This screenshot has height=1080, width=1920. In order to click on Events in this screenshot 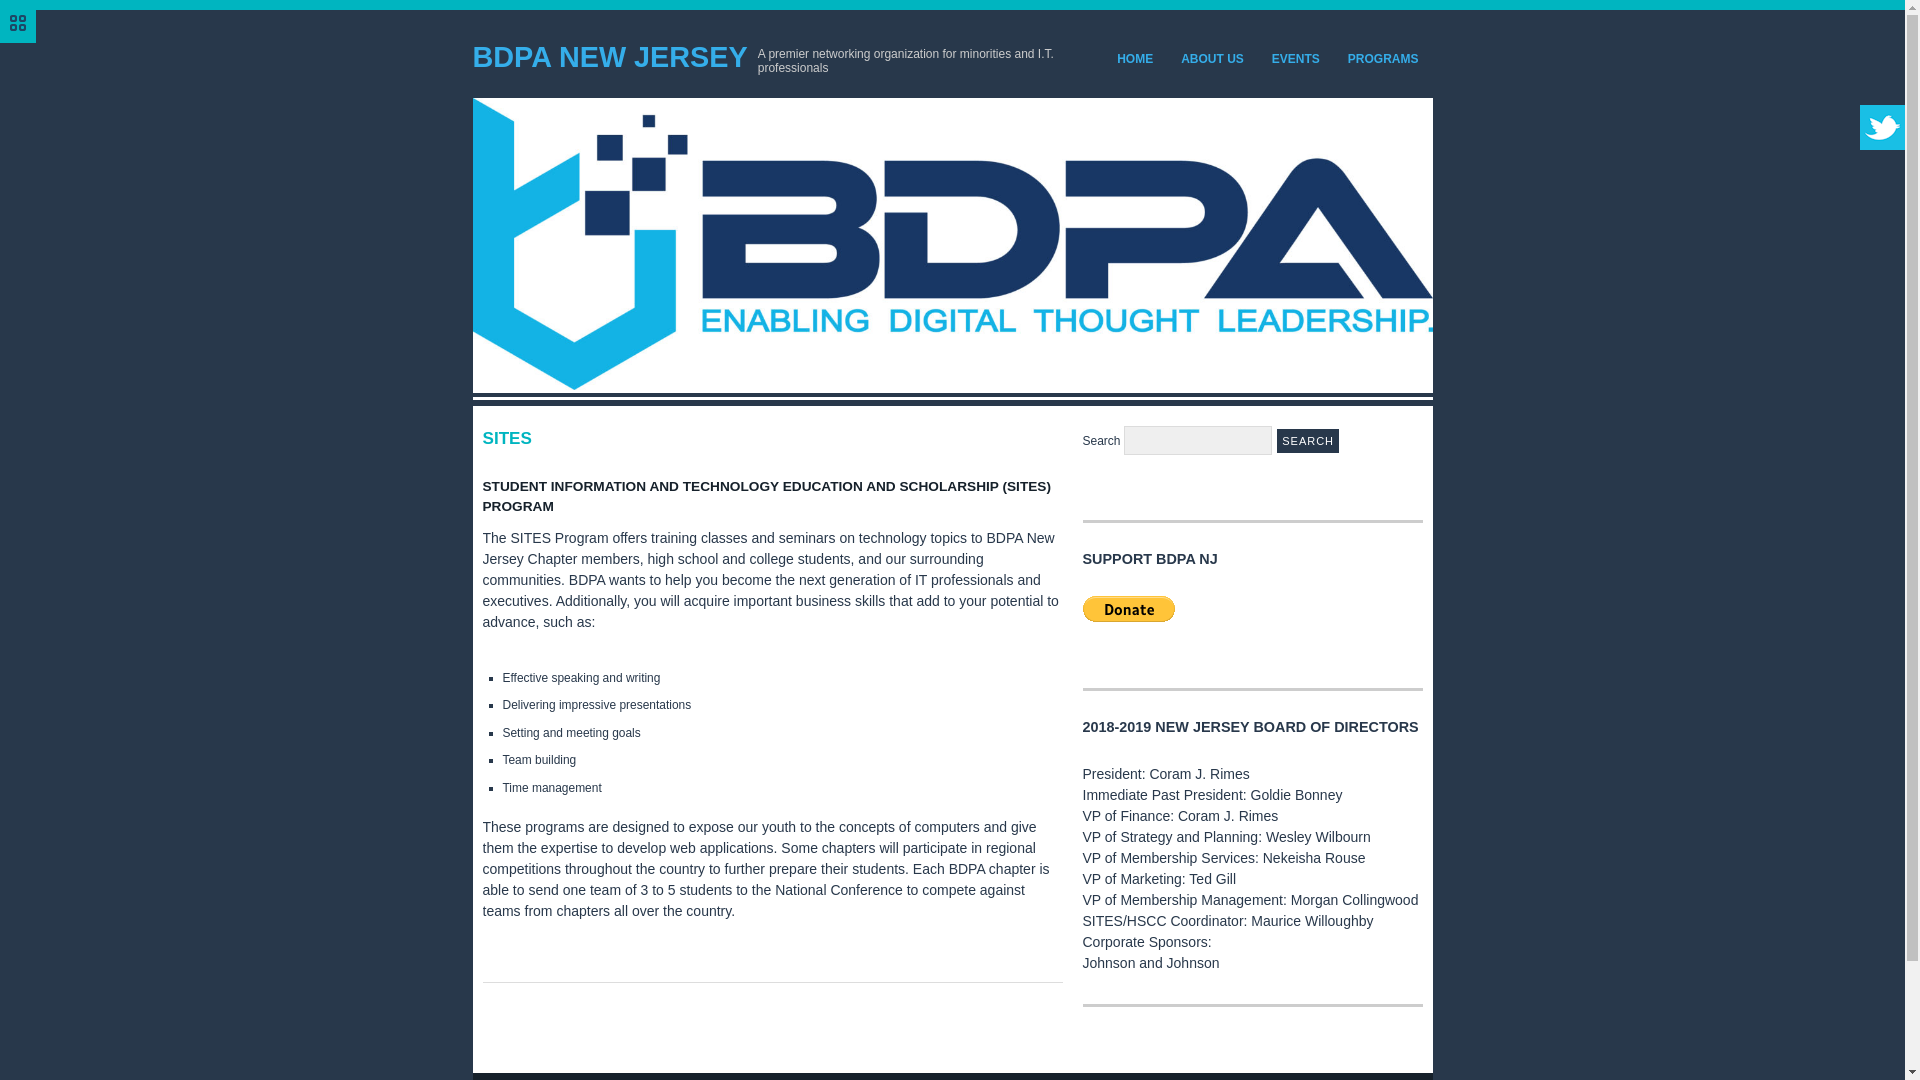, I will do `click(1296, 58)`.